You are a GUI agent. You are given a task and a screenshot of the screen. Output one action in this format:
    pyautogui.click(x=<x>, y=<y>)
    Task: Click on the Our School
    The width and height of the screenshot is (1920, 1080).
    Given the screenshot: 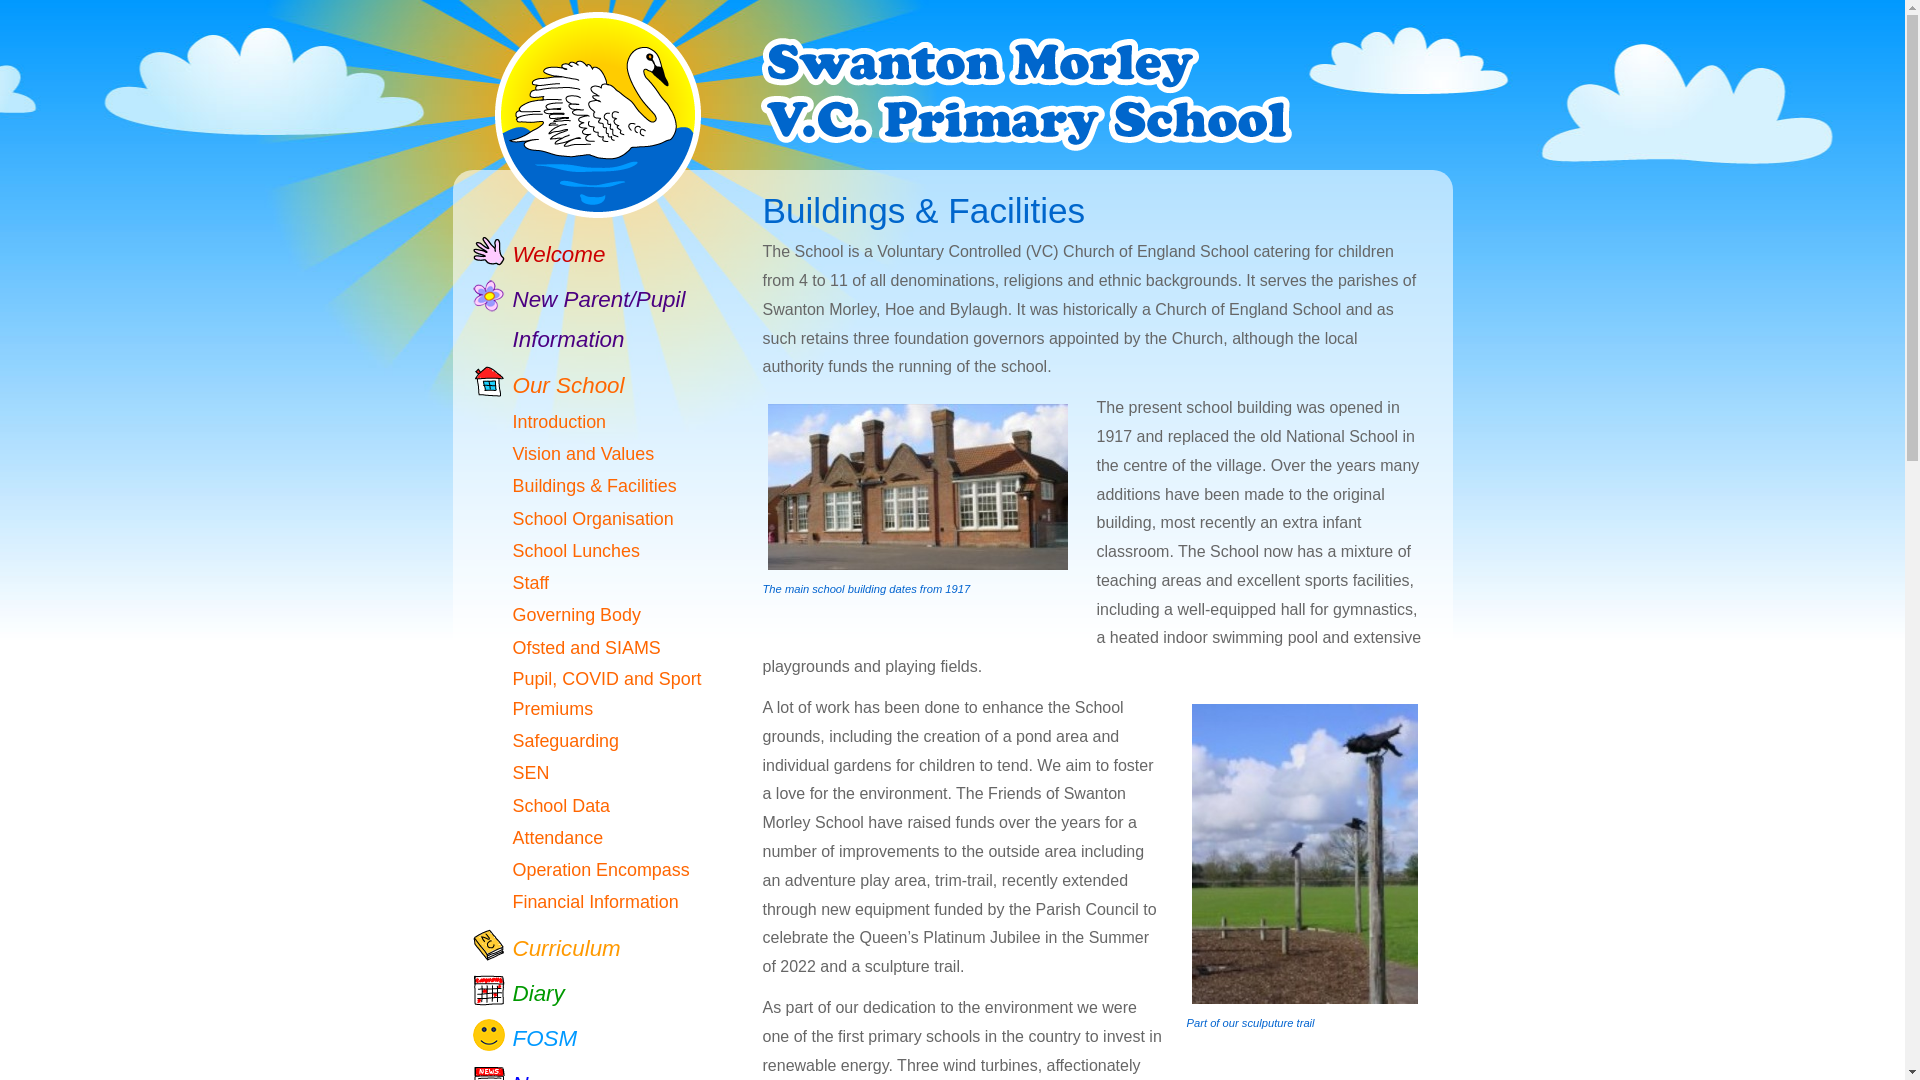 What is the action you would take?
    pyautogui.click(x=548, y=386)
    